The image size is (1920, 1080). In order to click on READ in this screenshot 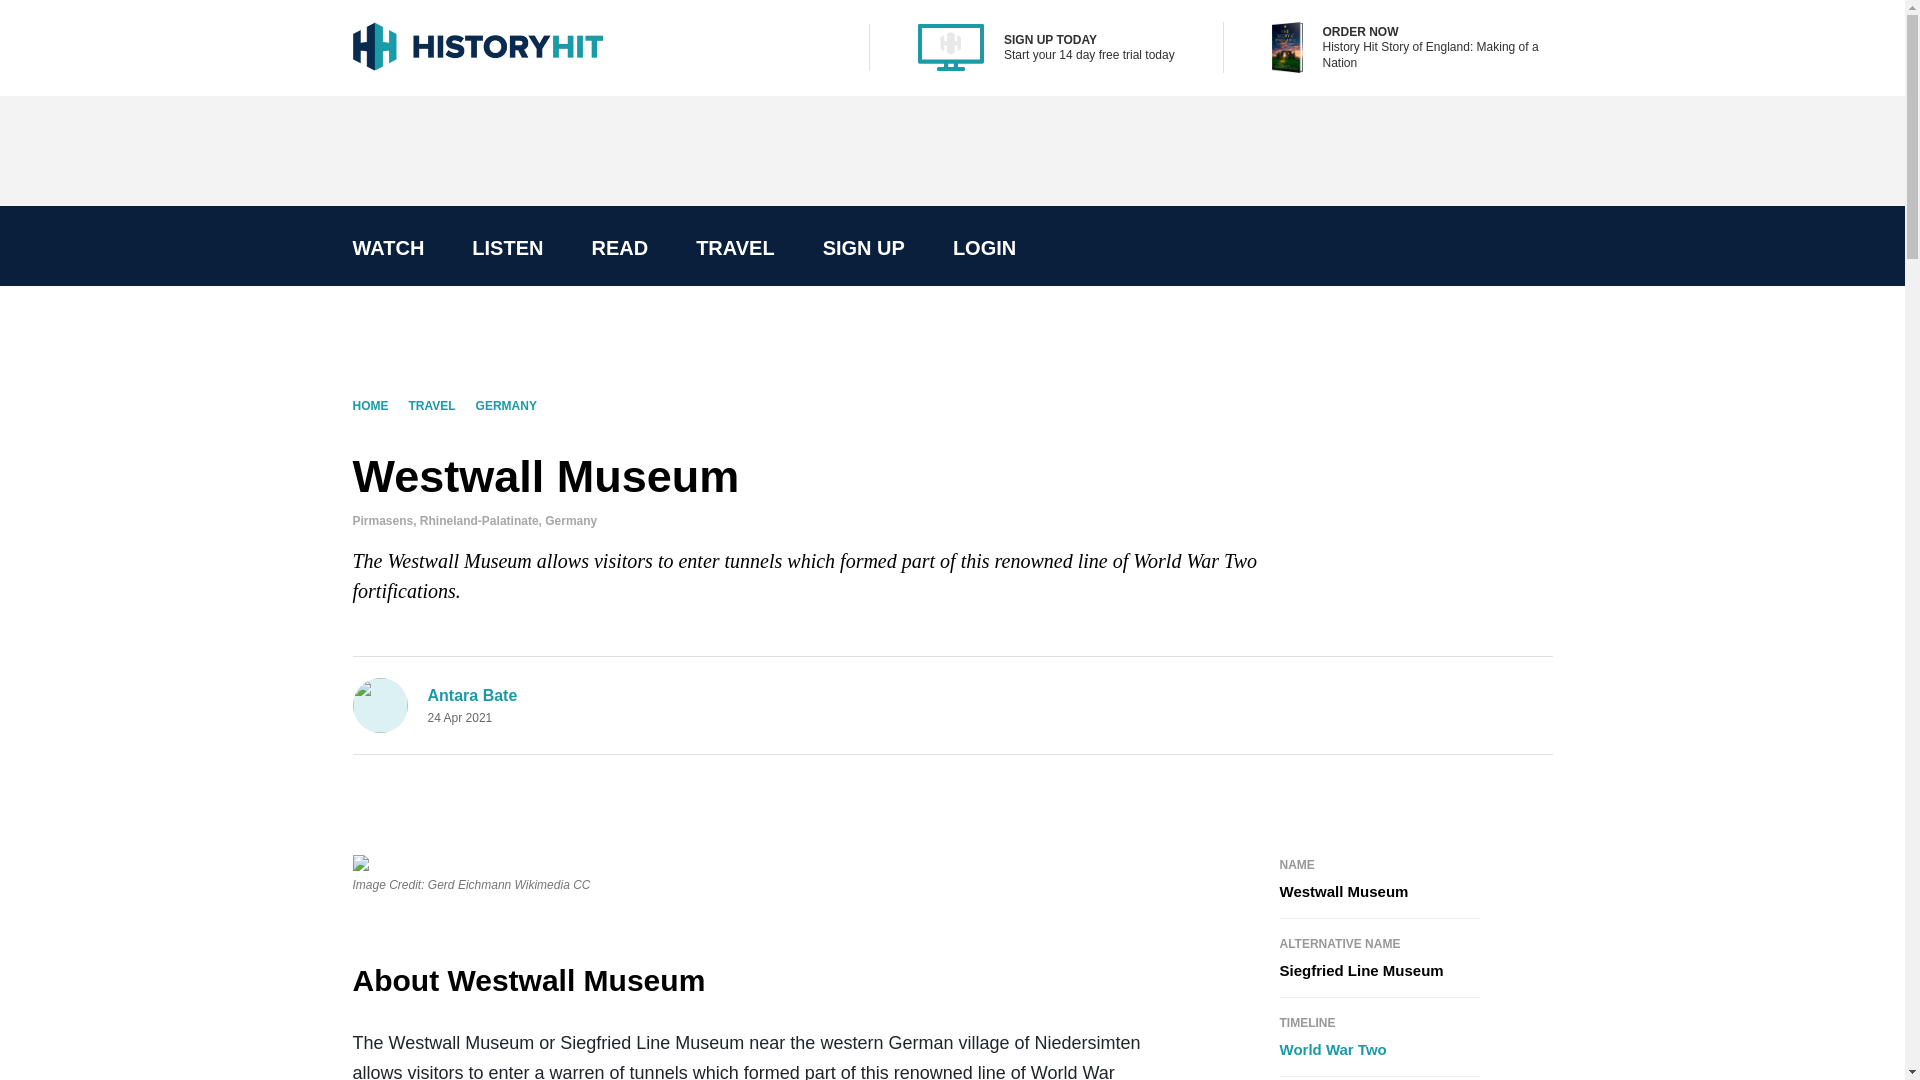, I will do `click(619, 248)`.